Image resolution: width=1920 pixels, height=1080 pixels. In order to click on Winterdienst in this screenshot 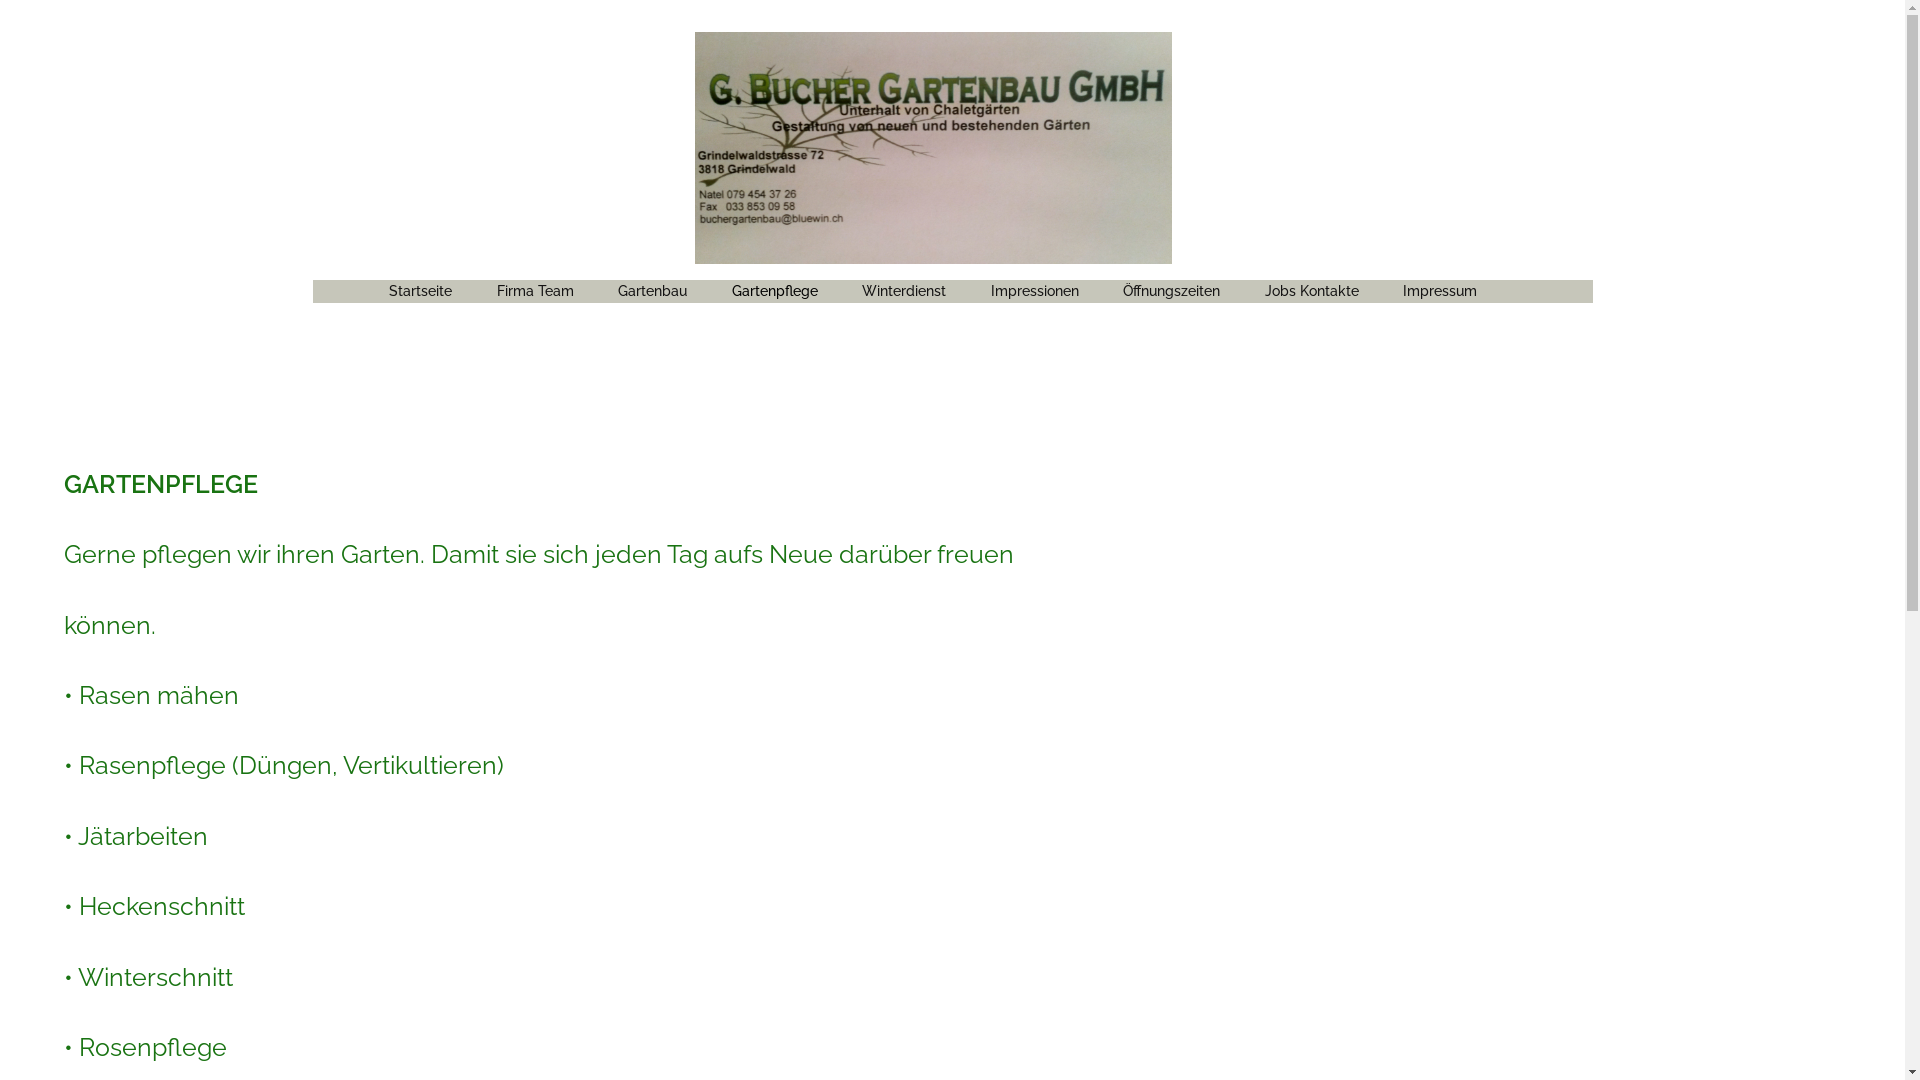, I will do `click(904, 290)`.